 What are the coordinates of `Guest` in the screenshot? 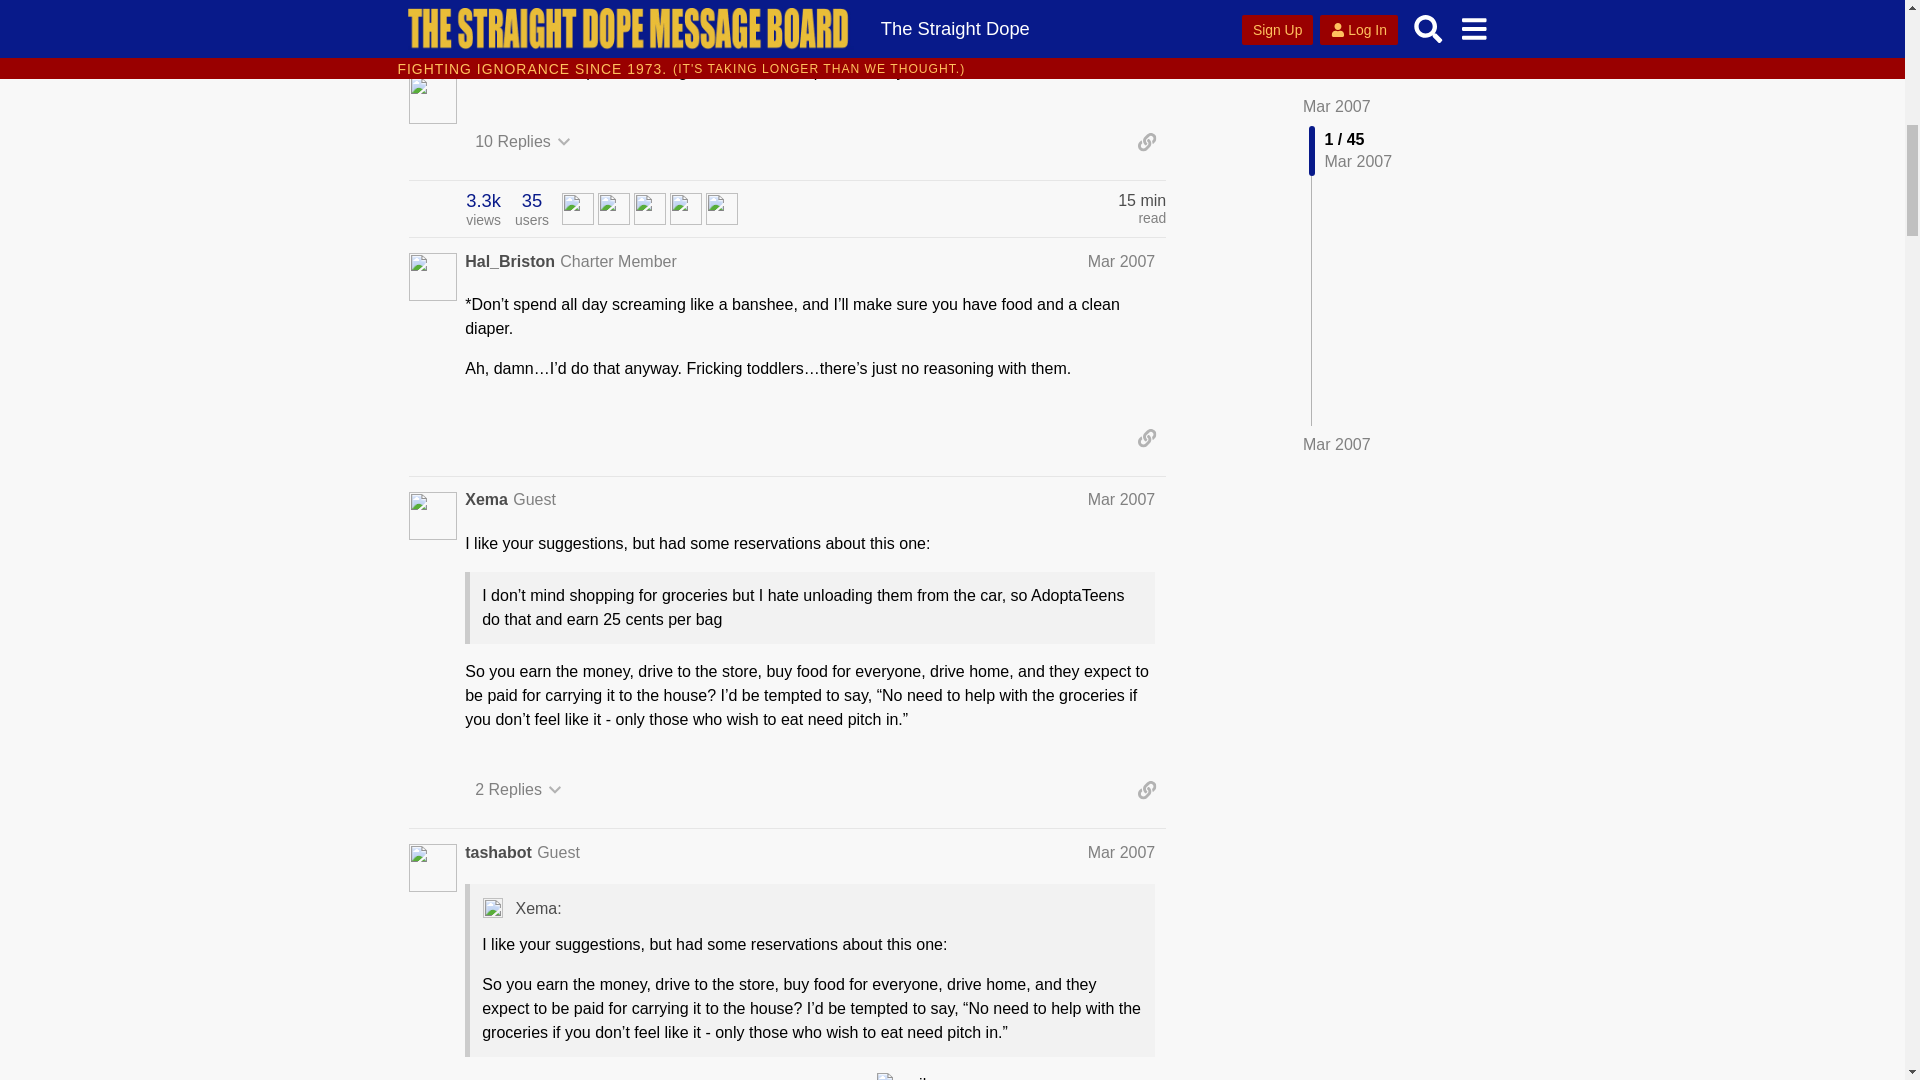 It's located at (518, 790).